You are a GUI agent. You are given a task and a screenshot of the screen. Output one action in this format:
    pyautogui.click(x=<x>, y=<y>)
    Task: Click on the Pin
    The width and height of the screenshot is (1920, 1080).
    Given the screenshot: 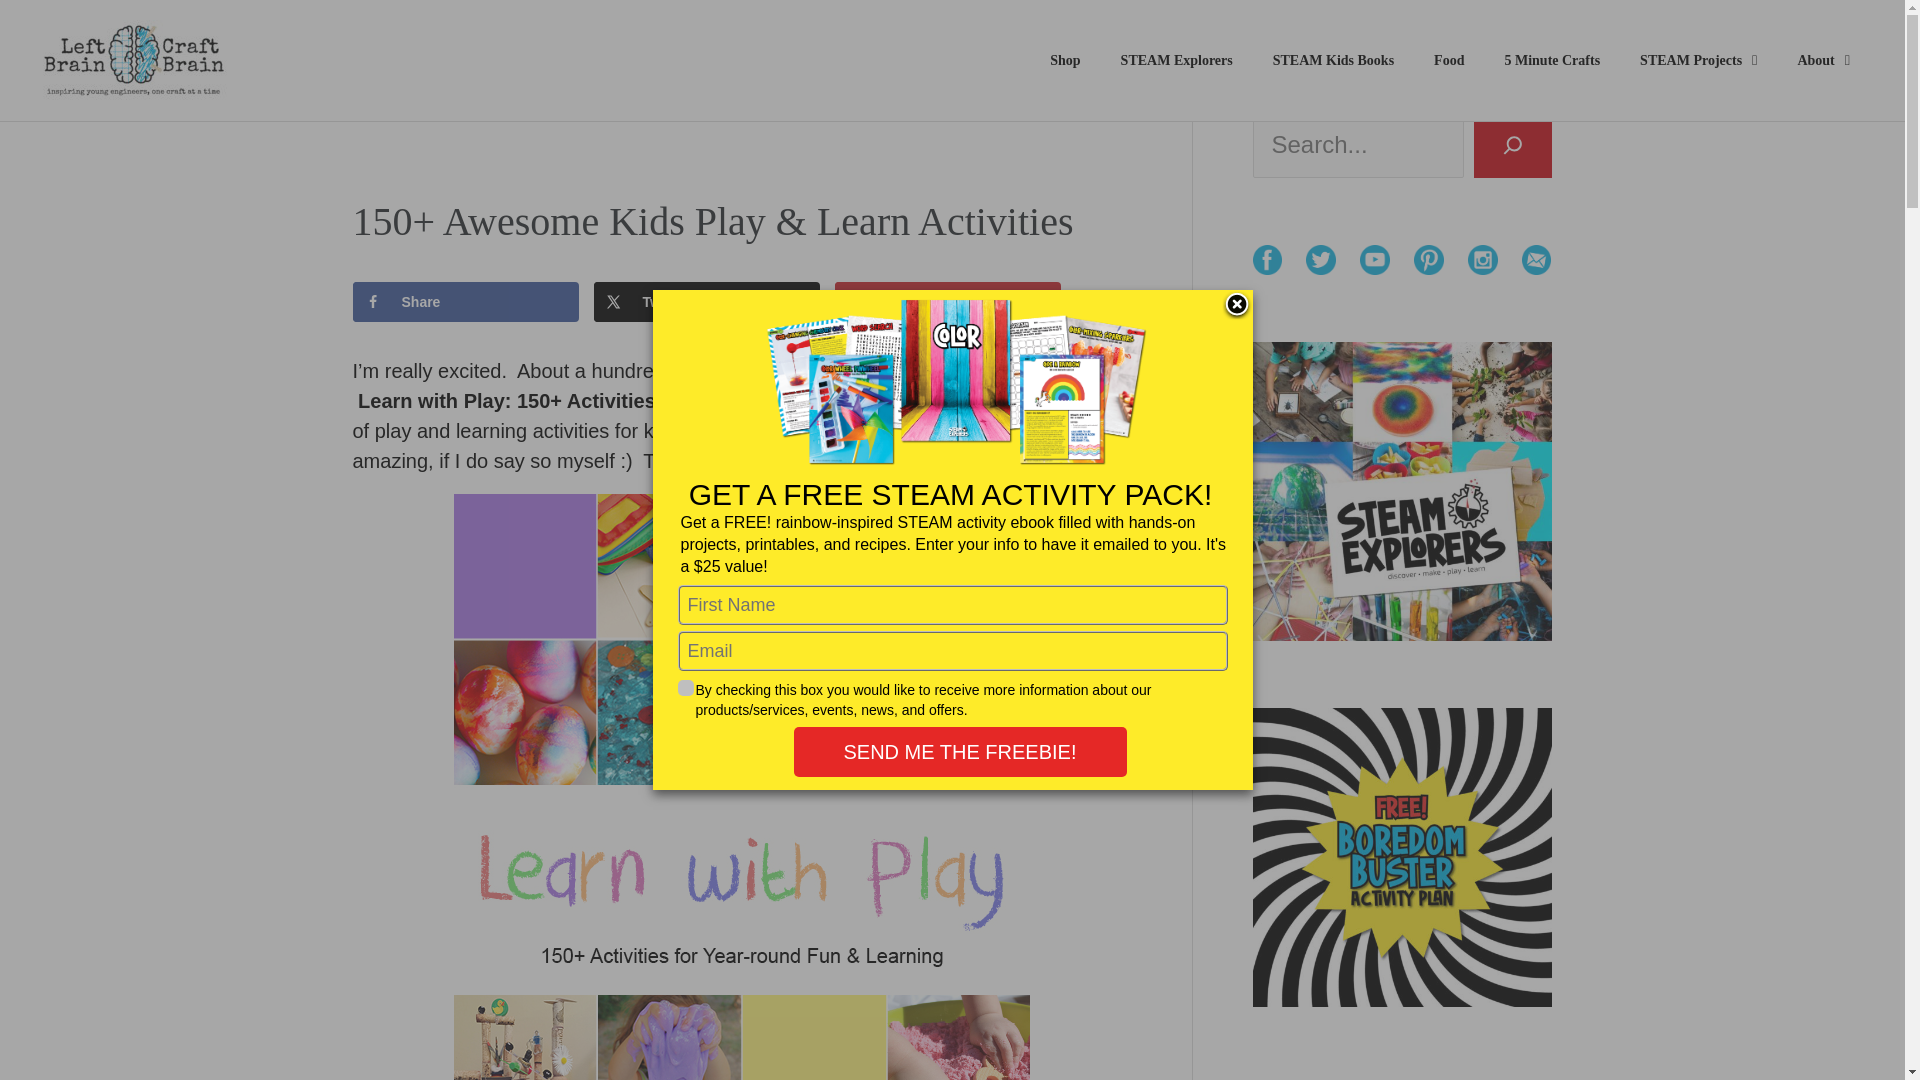 What is the action you would take?
    pyautogui.click(x=948, y=301)
    